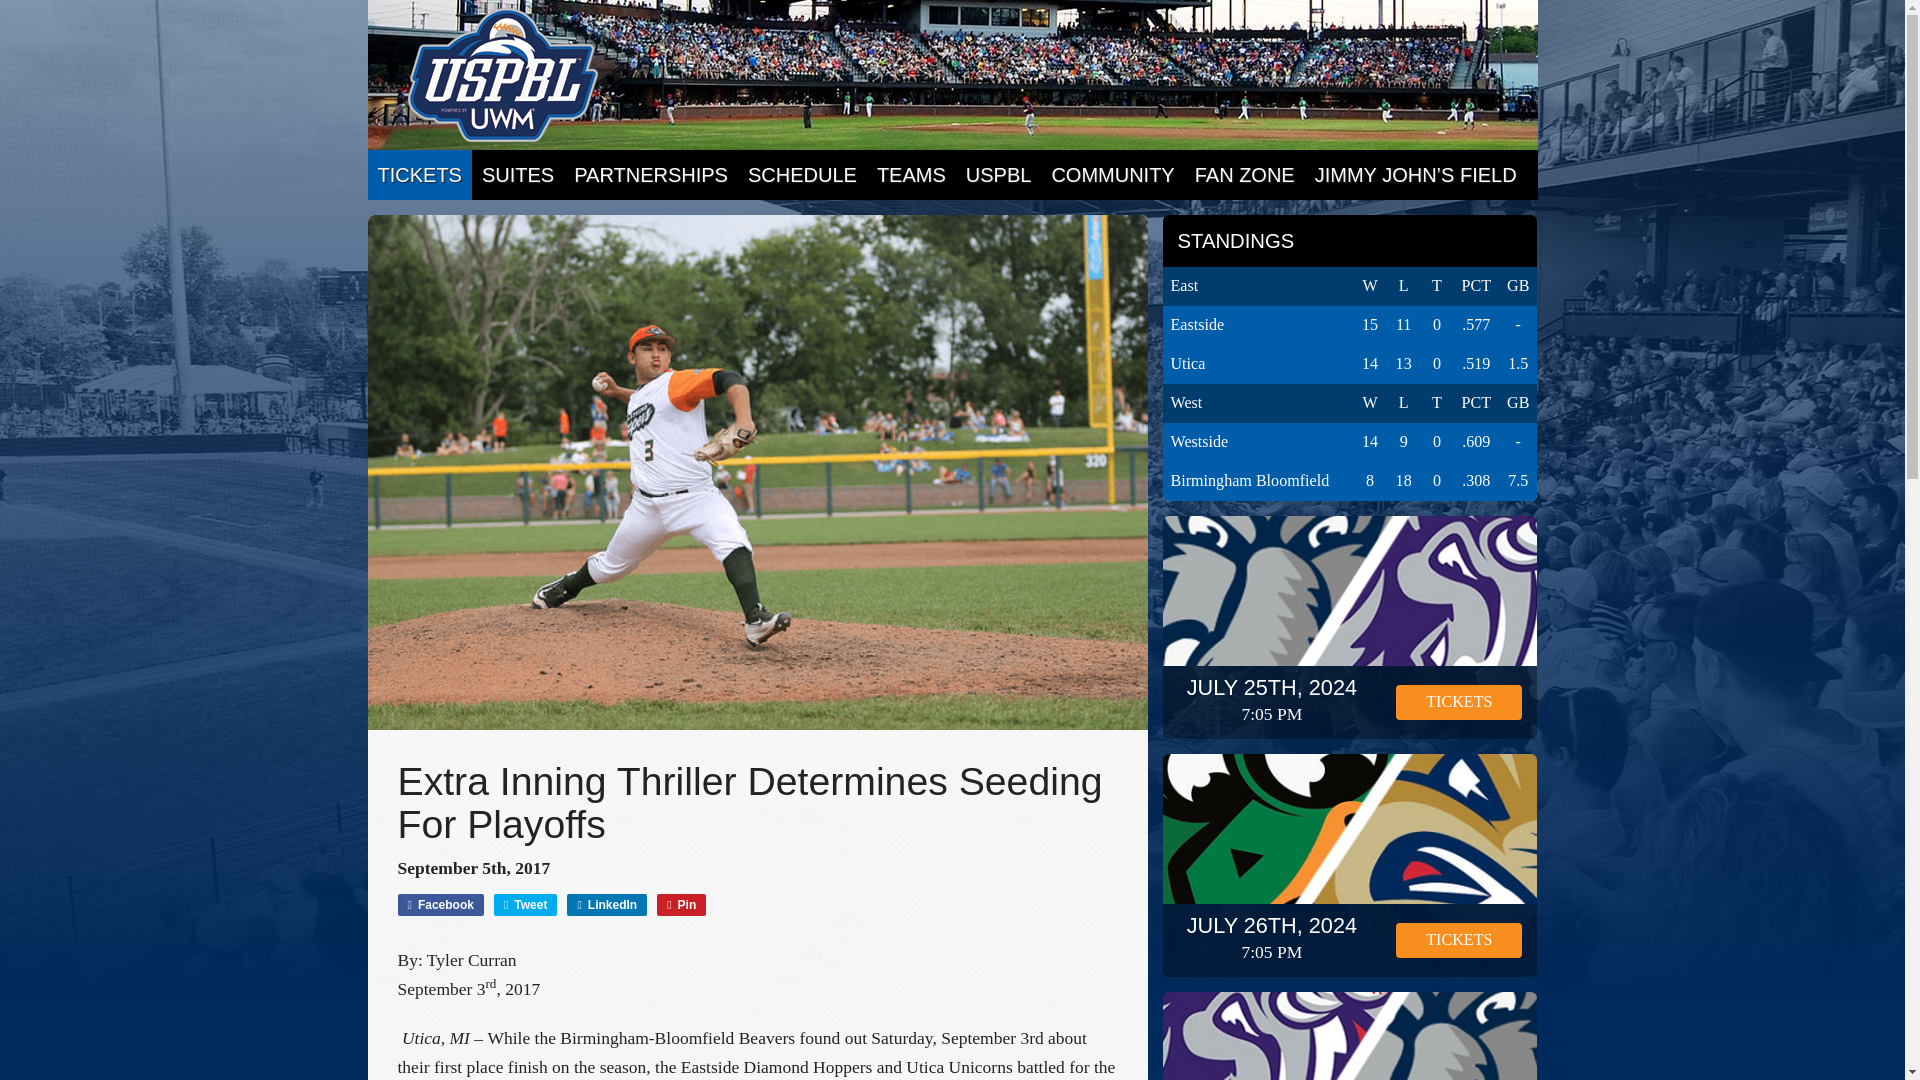 The width and height of the screenshot is (1920, 1080). Describe the element at coordinates (1112, 174) in the screenshot. I see `COMMUNITY` at that location.